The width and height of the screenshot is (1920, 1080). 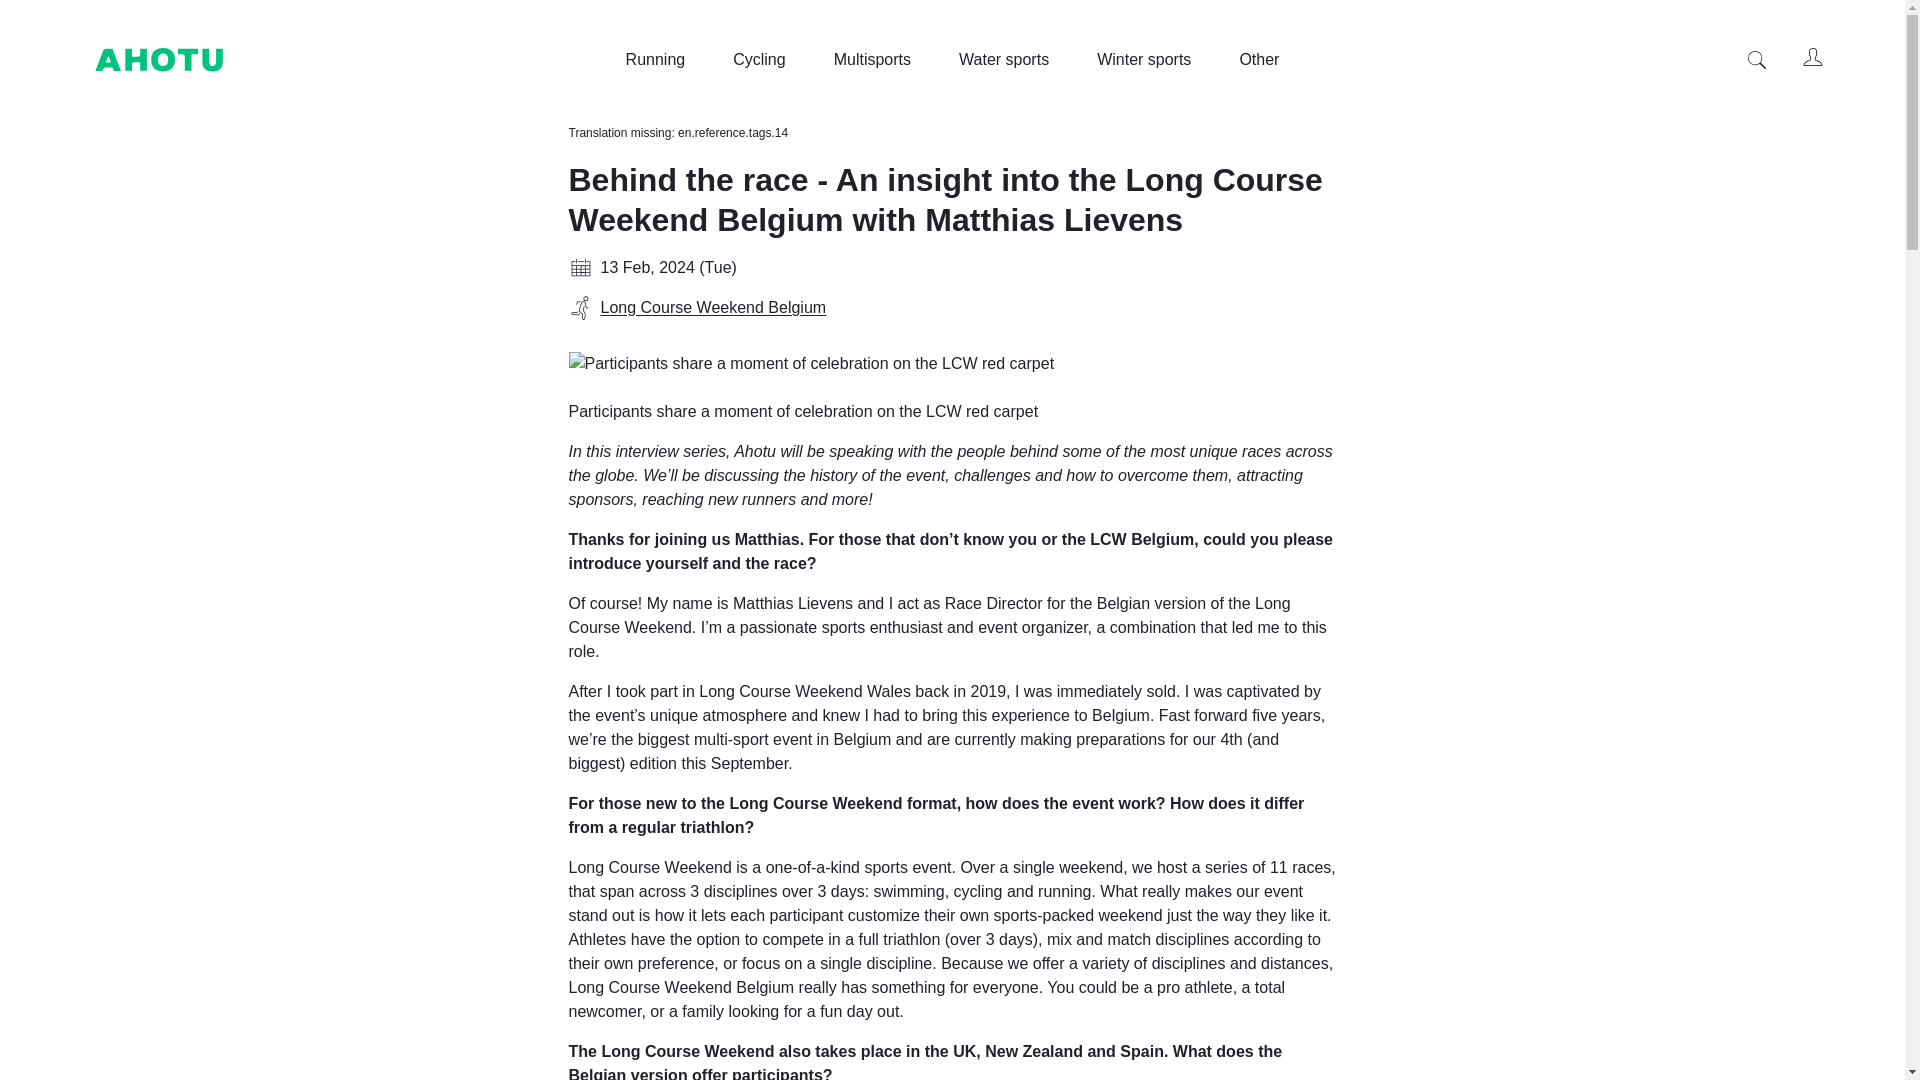 I want to click on Water sports, so click(x=1003, y=60).